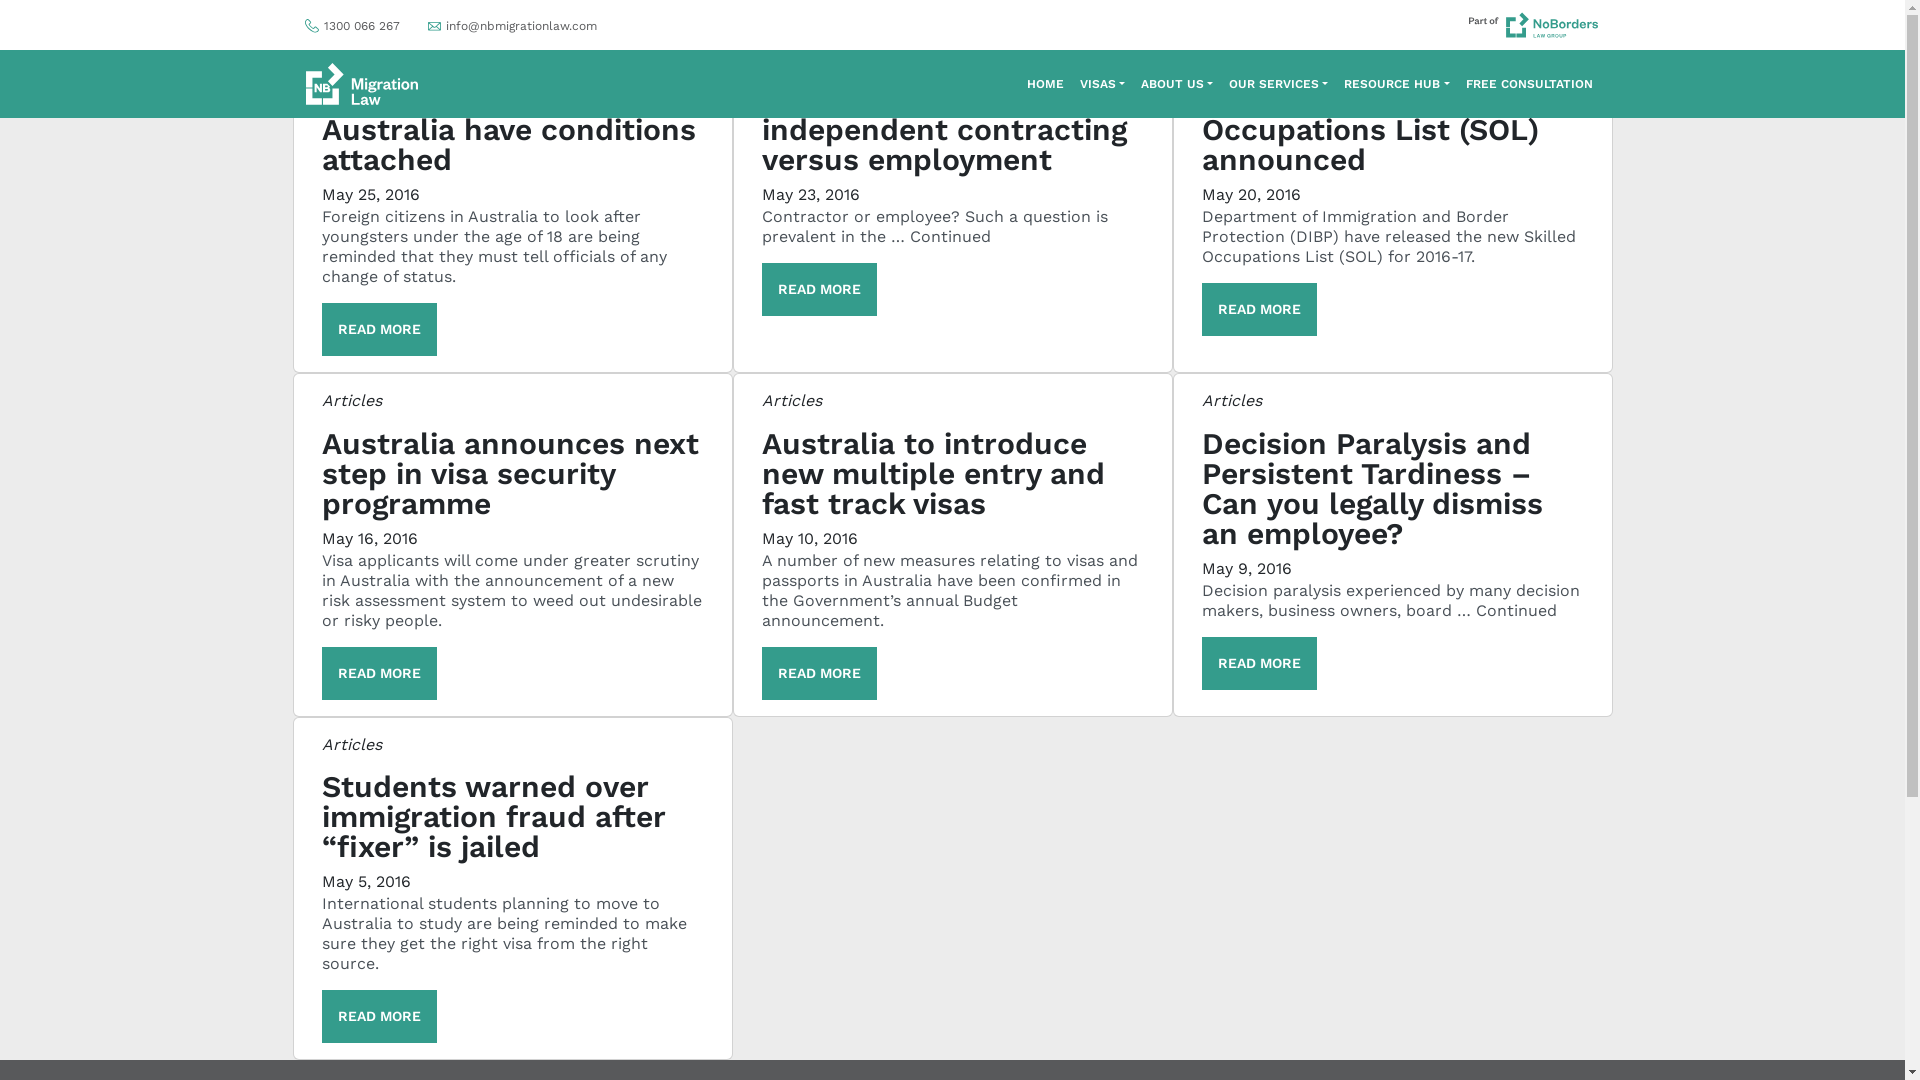 This screenshot has width=1920, height=1080. I want to click on RESOURCE HUB, so click(1396, 84).